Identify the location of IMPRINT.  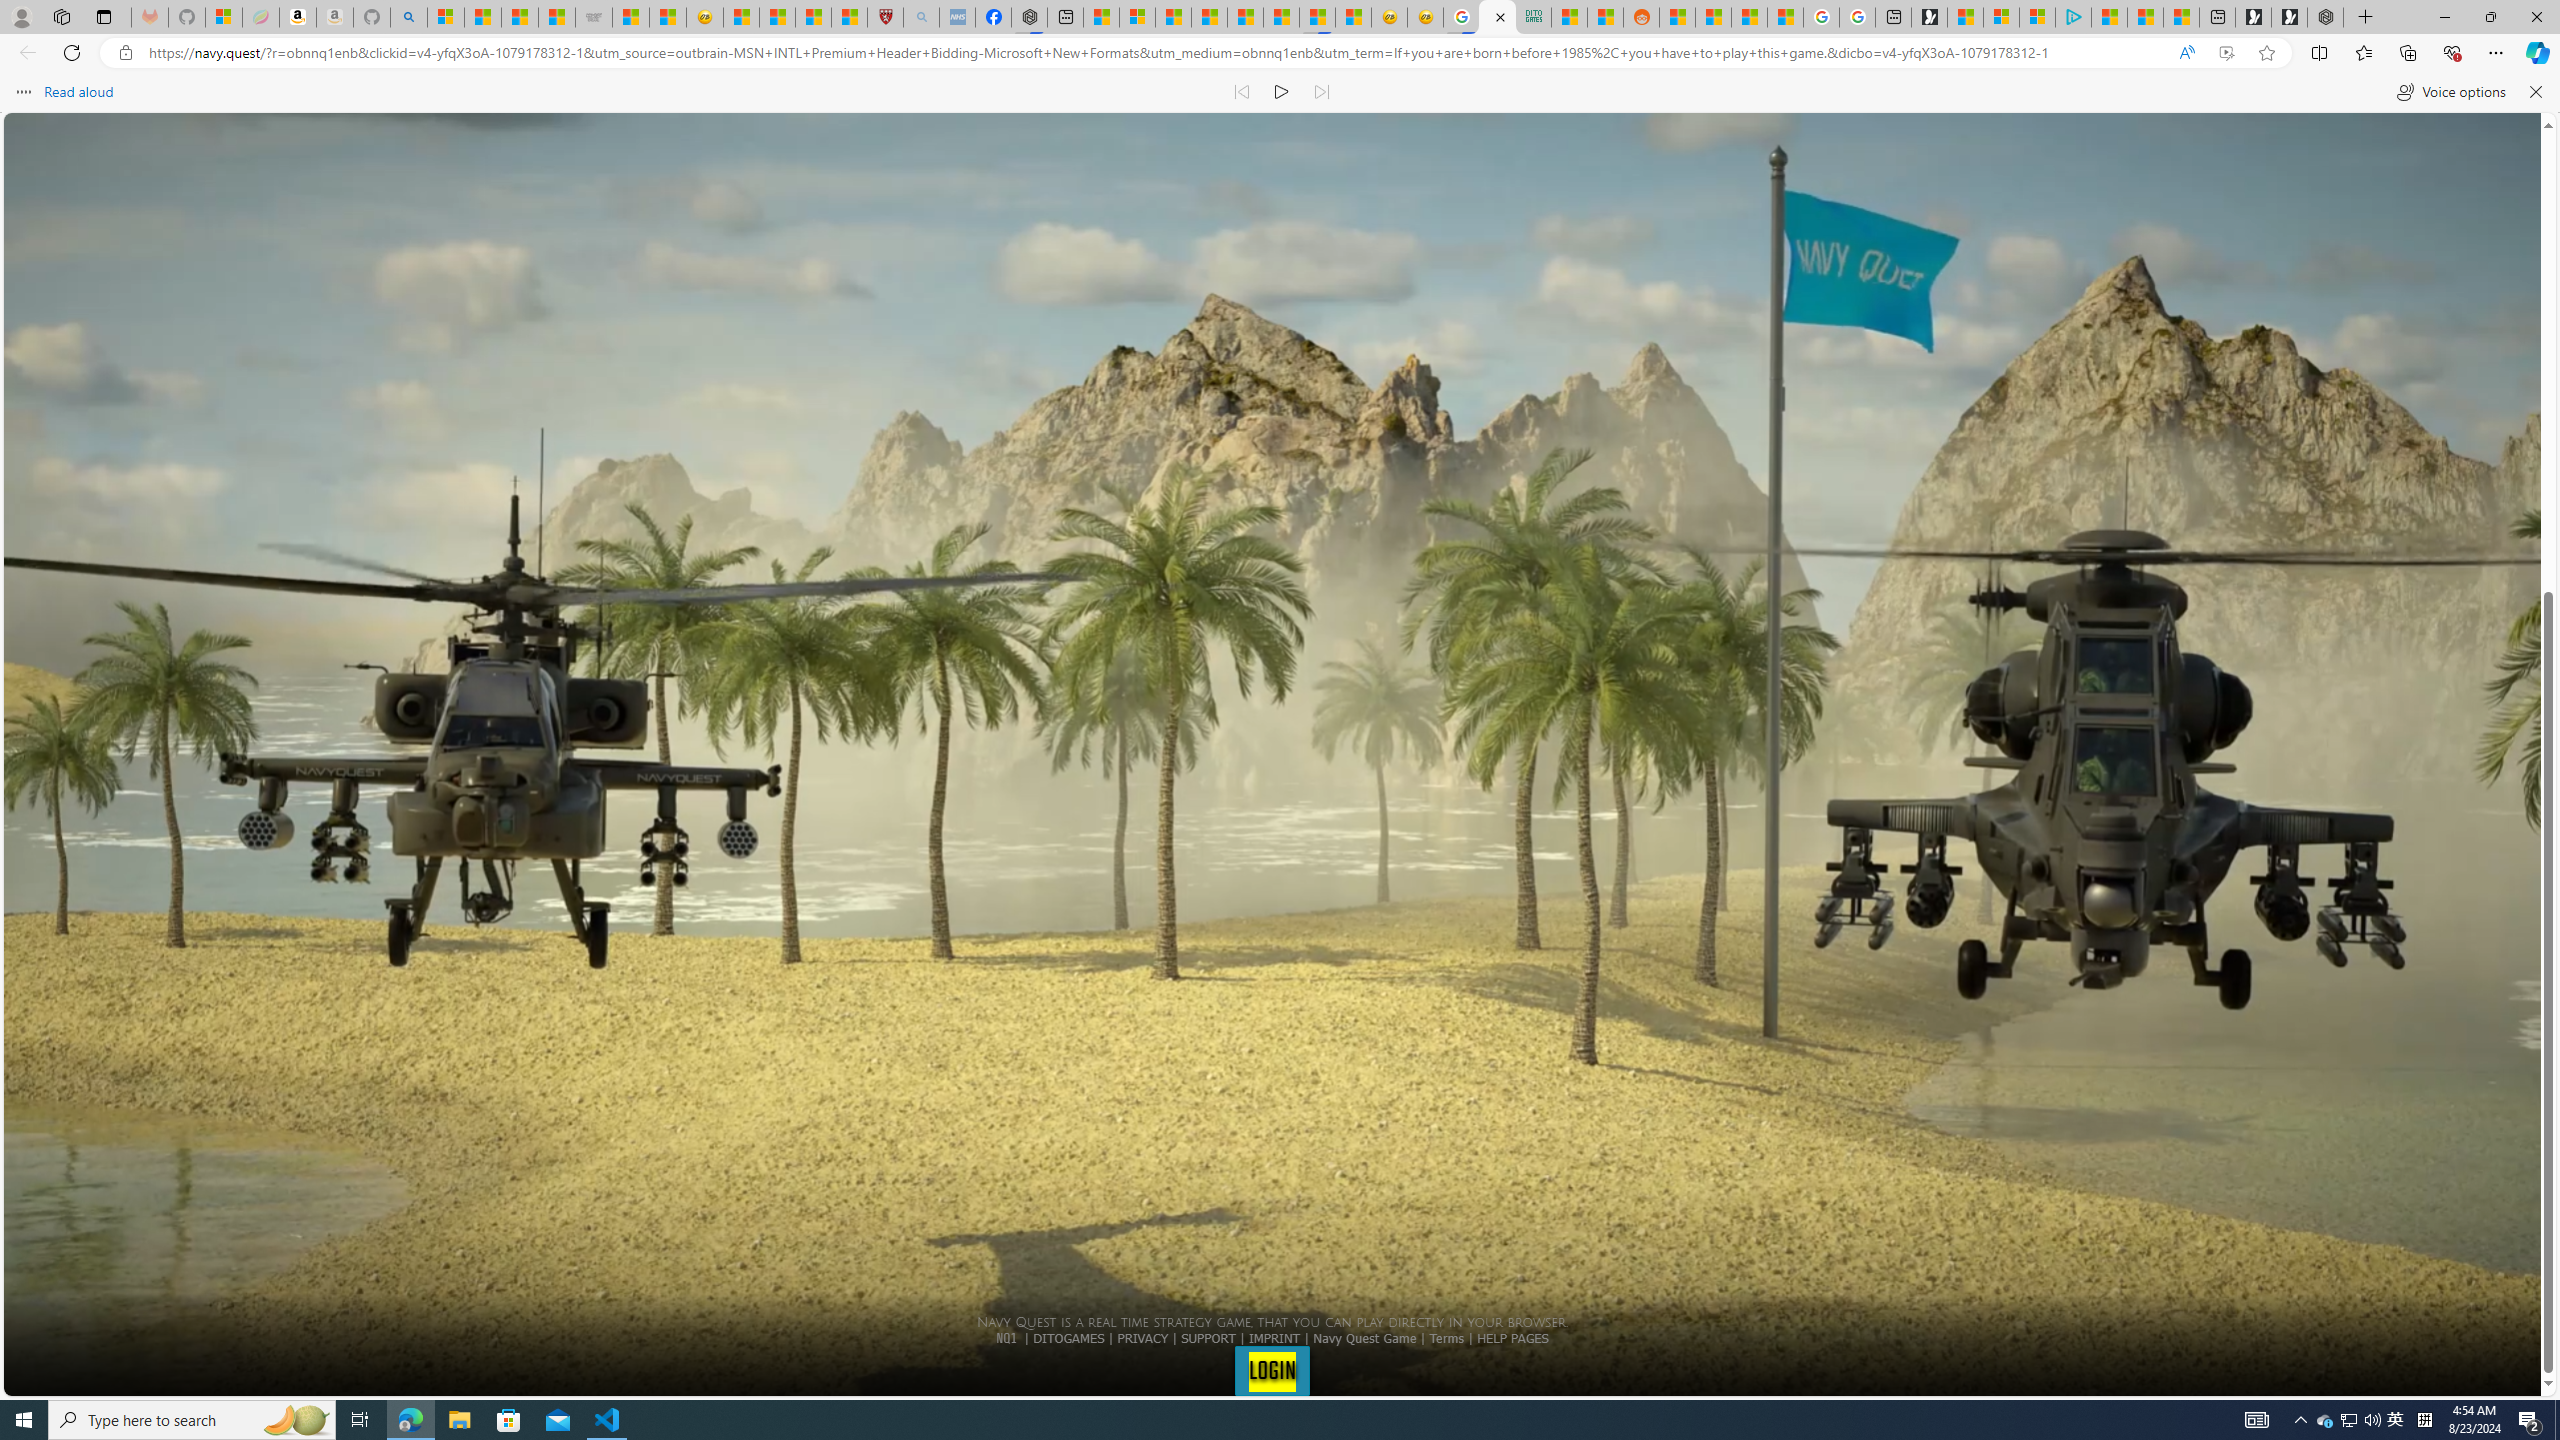
(1274, 1338).